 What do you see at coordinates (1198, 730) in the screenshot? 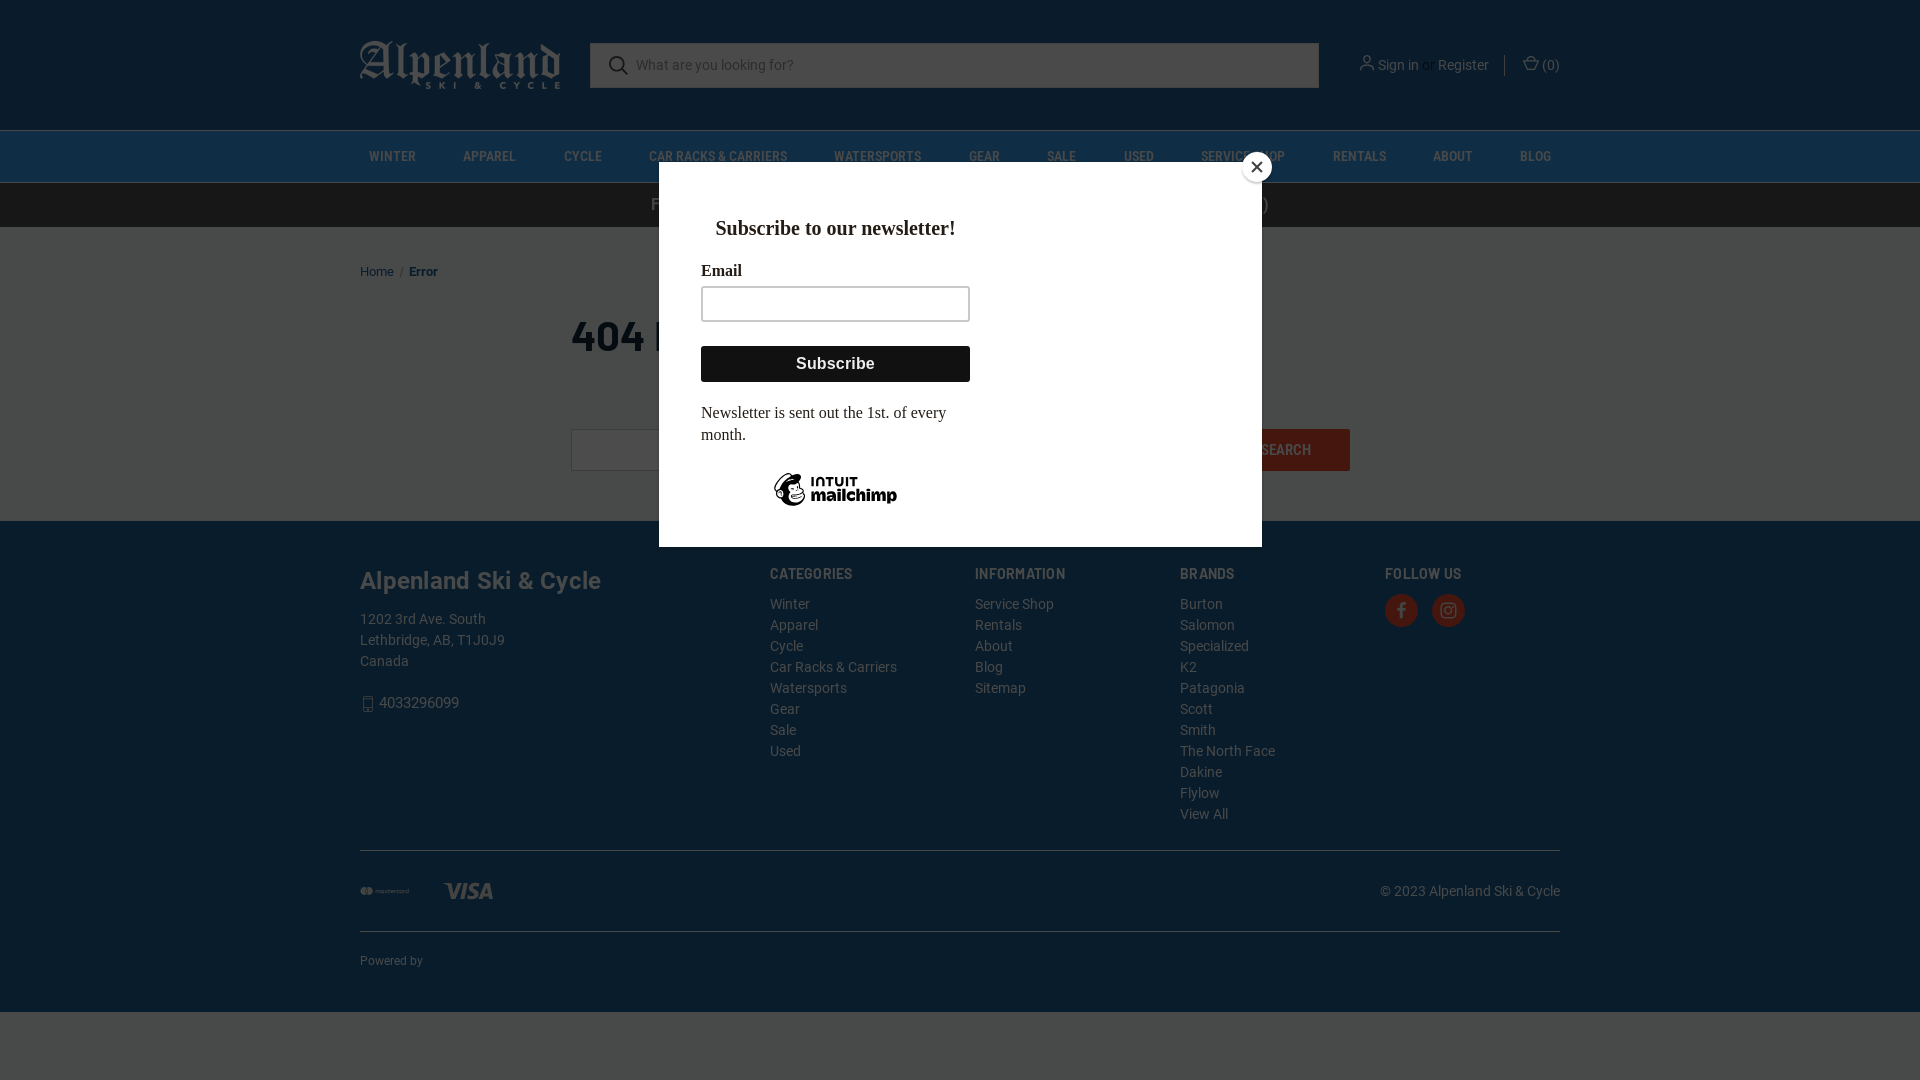
I see `Smith` at bounding box center [1198, 730].